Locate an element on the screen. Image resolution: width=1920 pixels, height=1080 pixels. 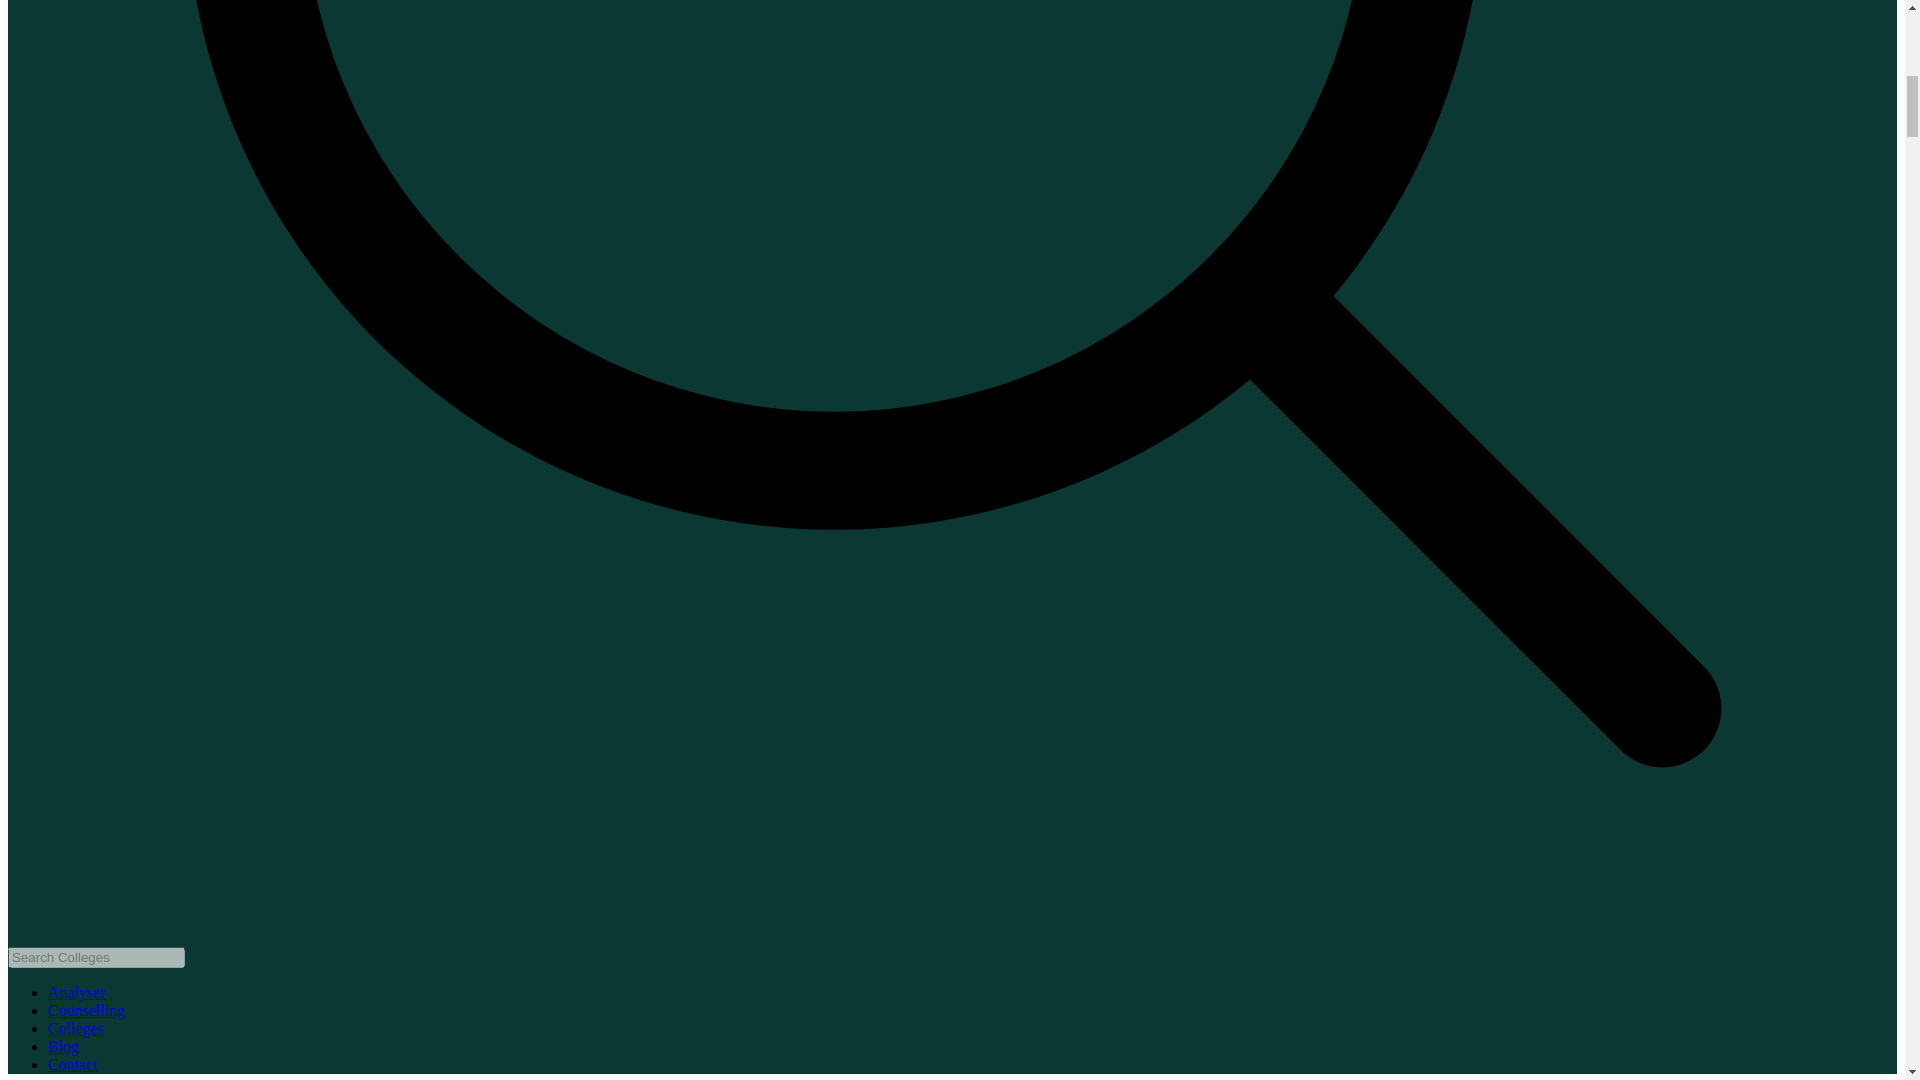
Counselling is located at coordinates (86, 1010).